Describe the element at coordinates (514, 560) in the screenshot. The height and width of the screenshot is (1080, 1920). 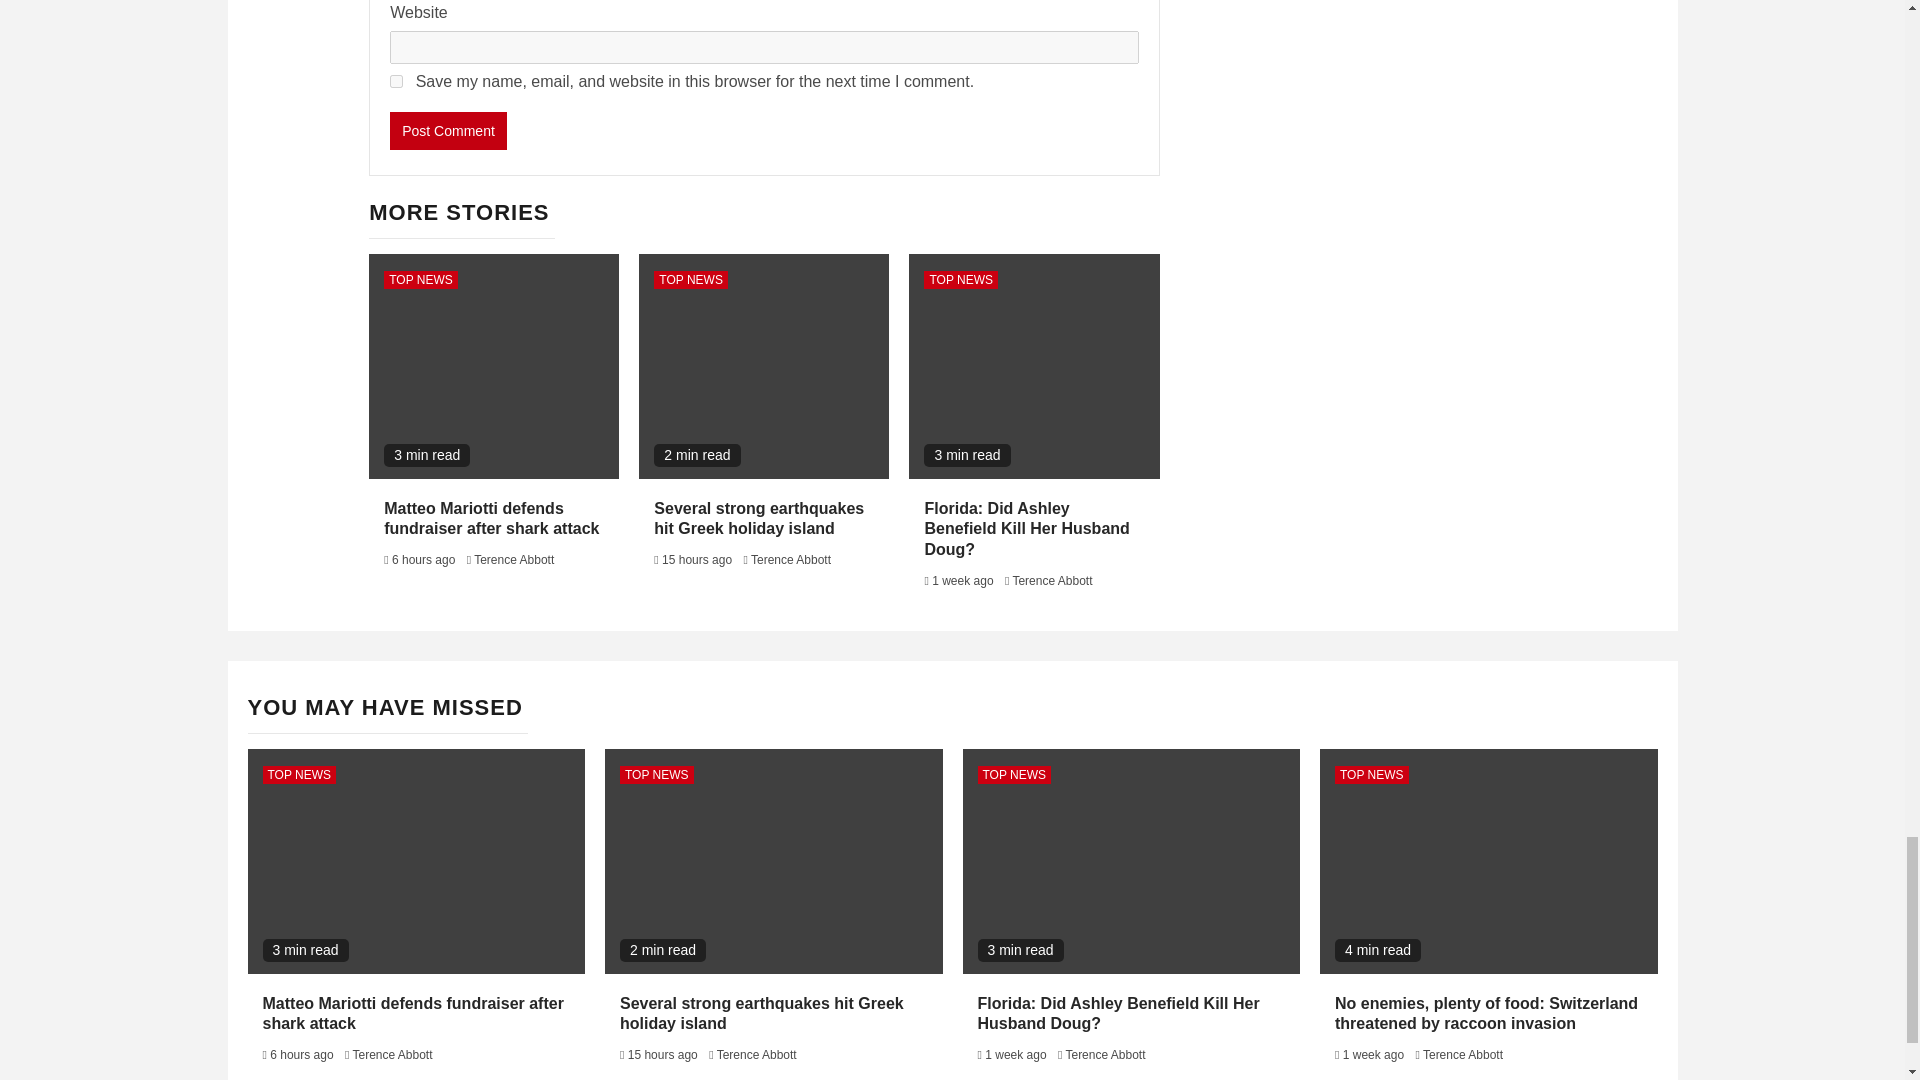
I see `Terence Abbott` at that location.